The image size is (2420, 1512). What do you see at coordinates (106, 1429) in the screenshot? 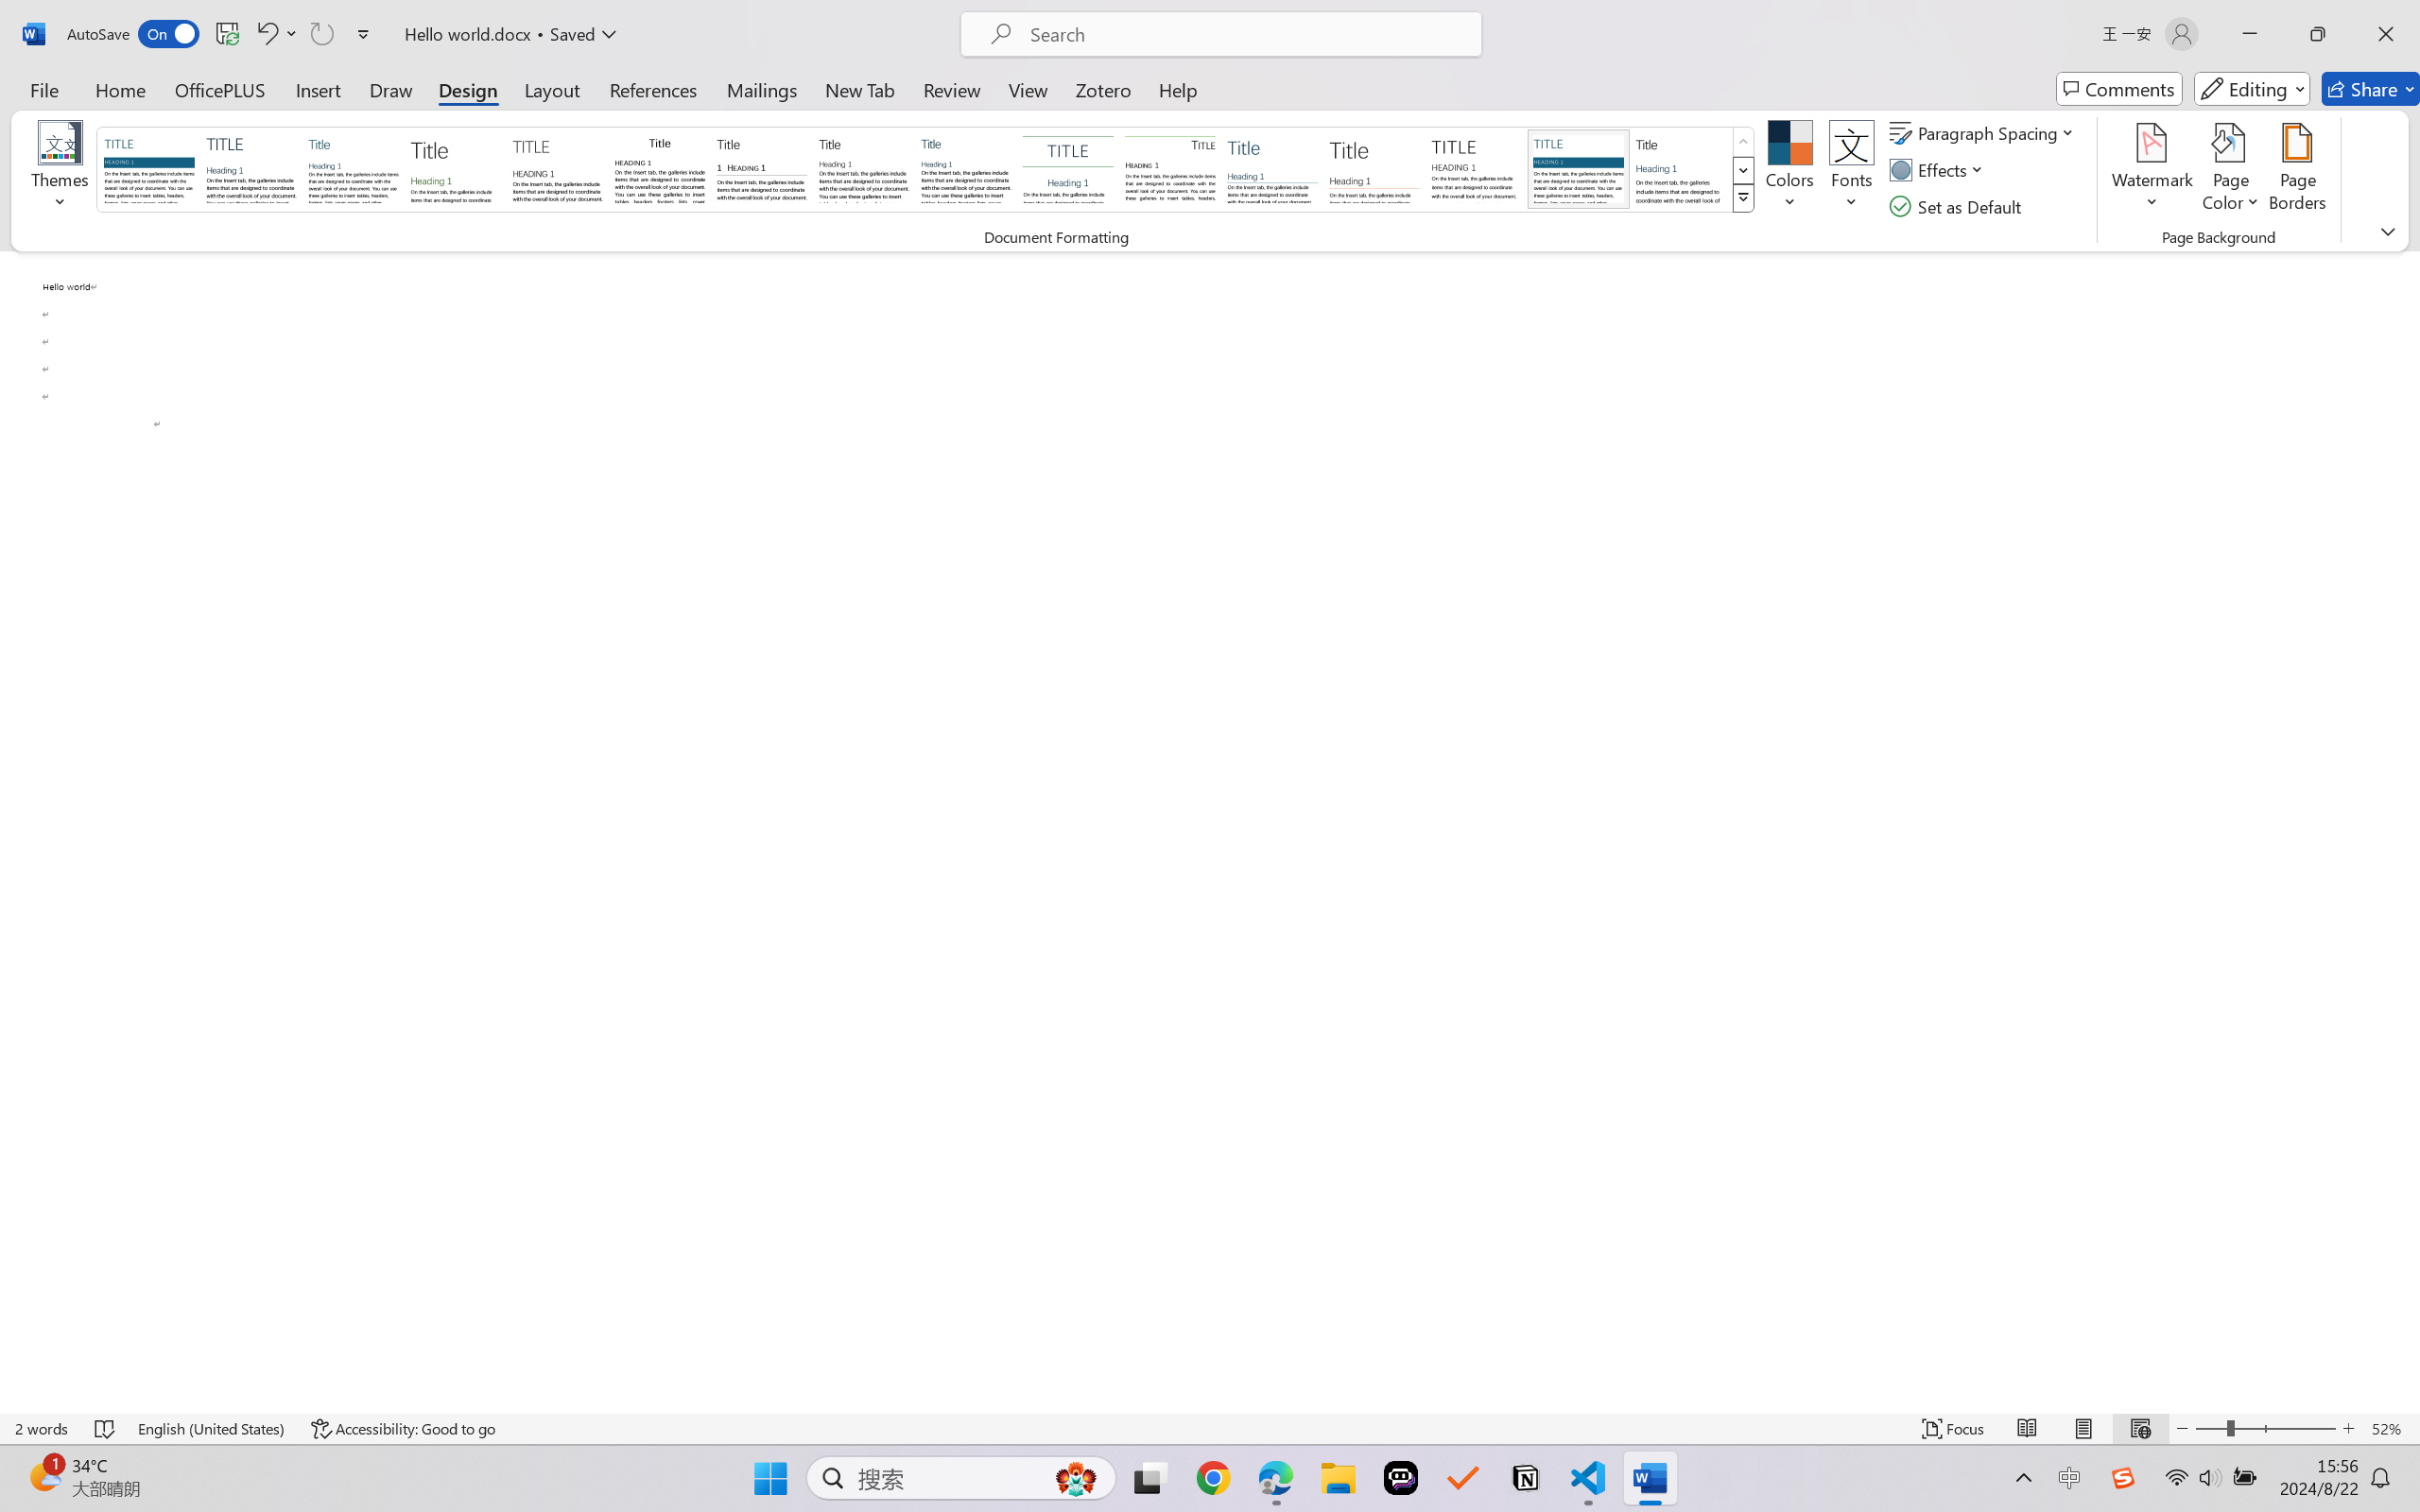
I see `Spelling and Grammar Check No Errors` at bounding box center [106, 1429].